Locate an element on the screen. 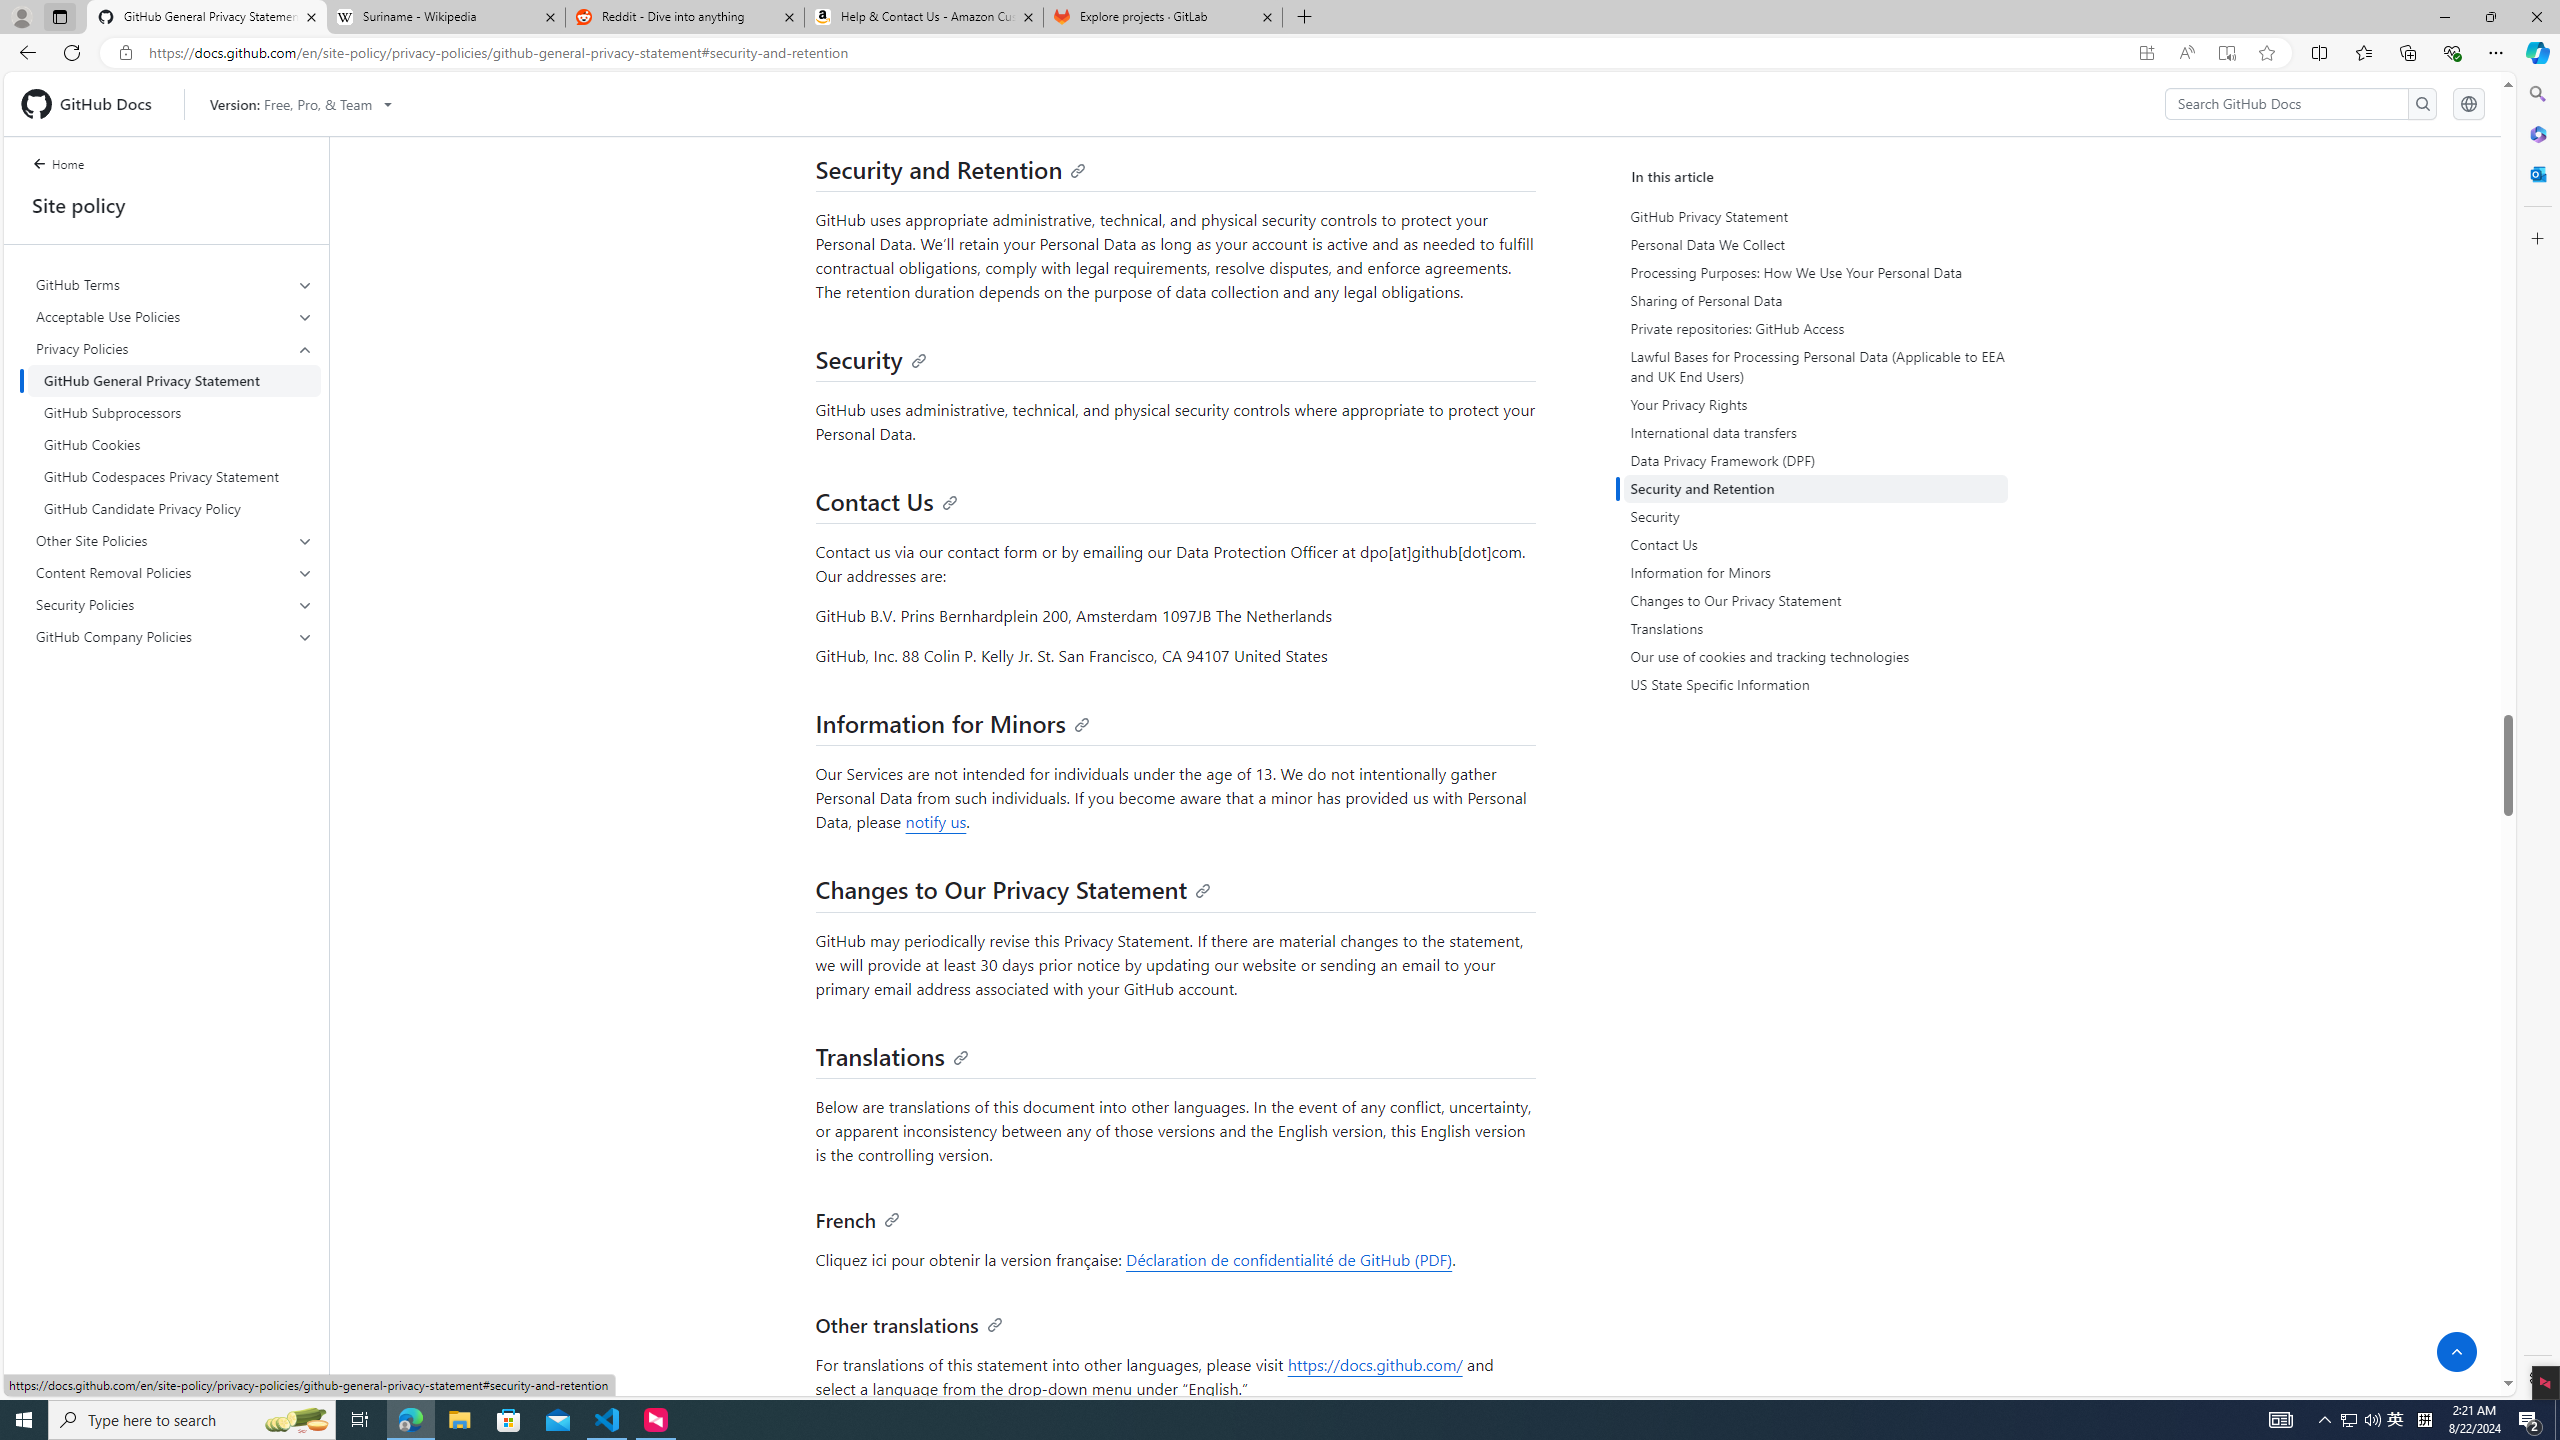 The width and height of the screenshot is (2560, 1440). Privacy Policies is located at coordinates (175, 428).